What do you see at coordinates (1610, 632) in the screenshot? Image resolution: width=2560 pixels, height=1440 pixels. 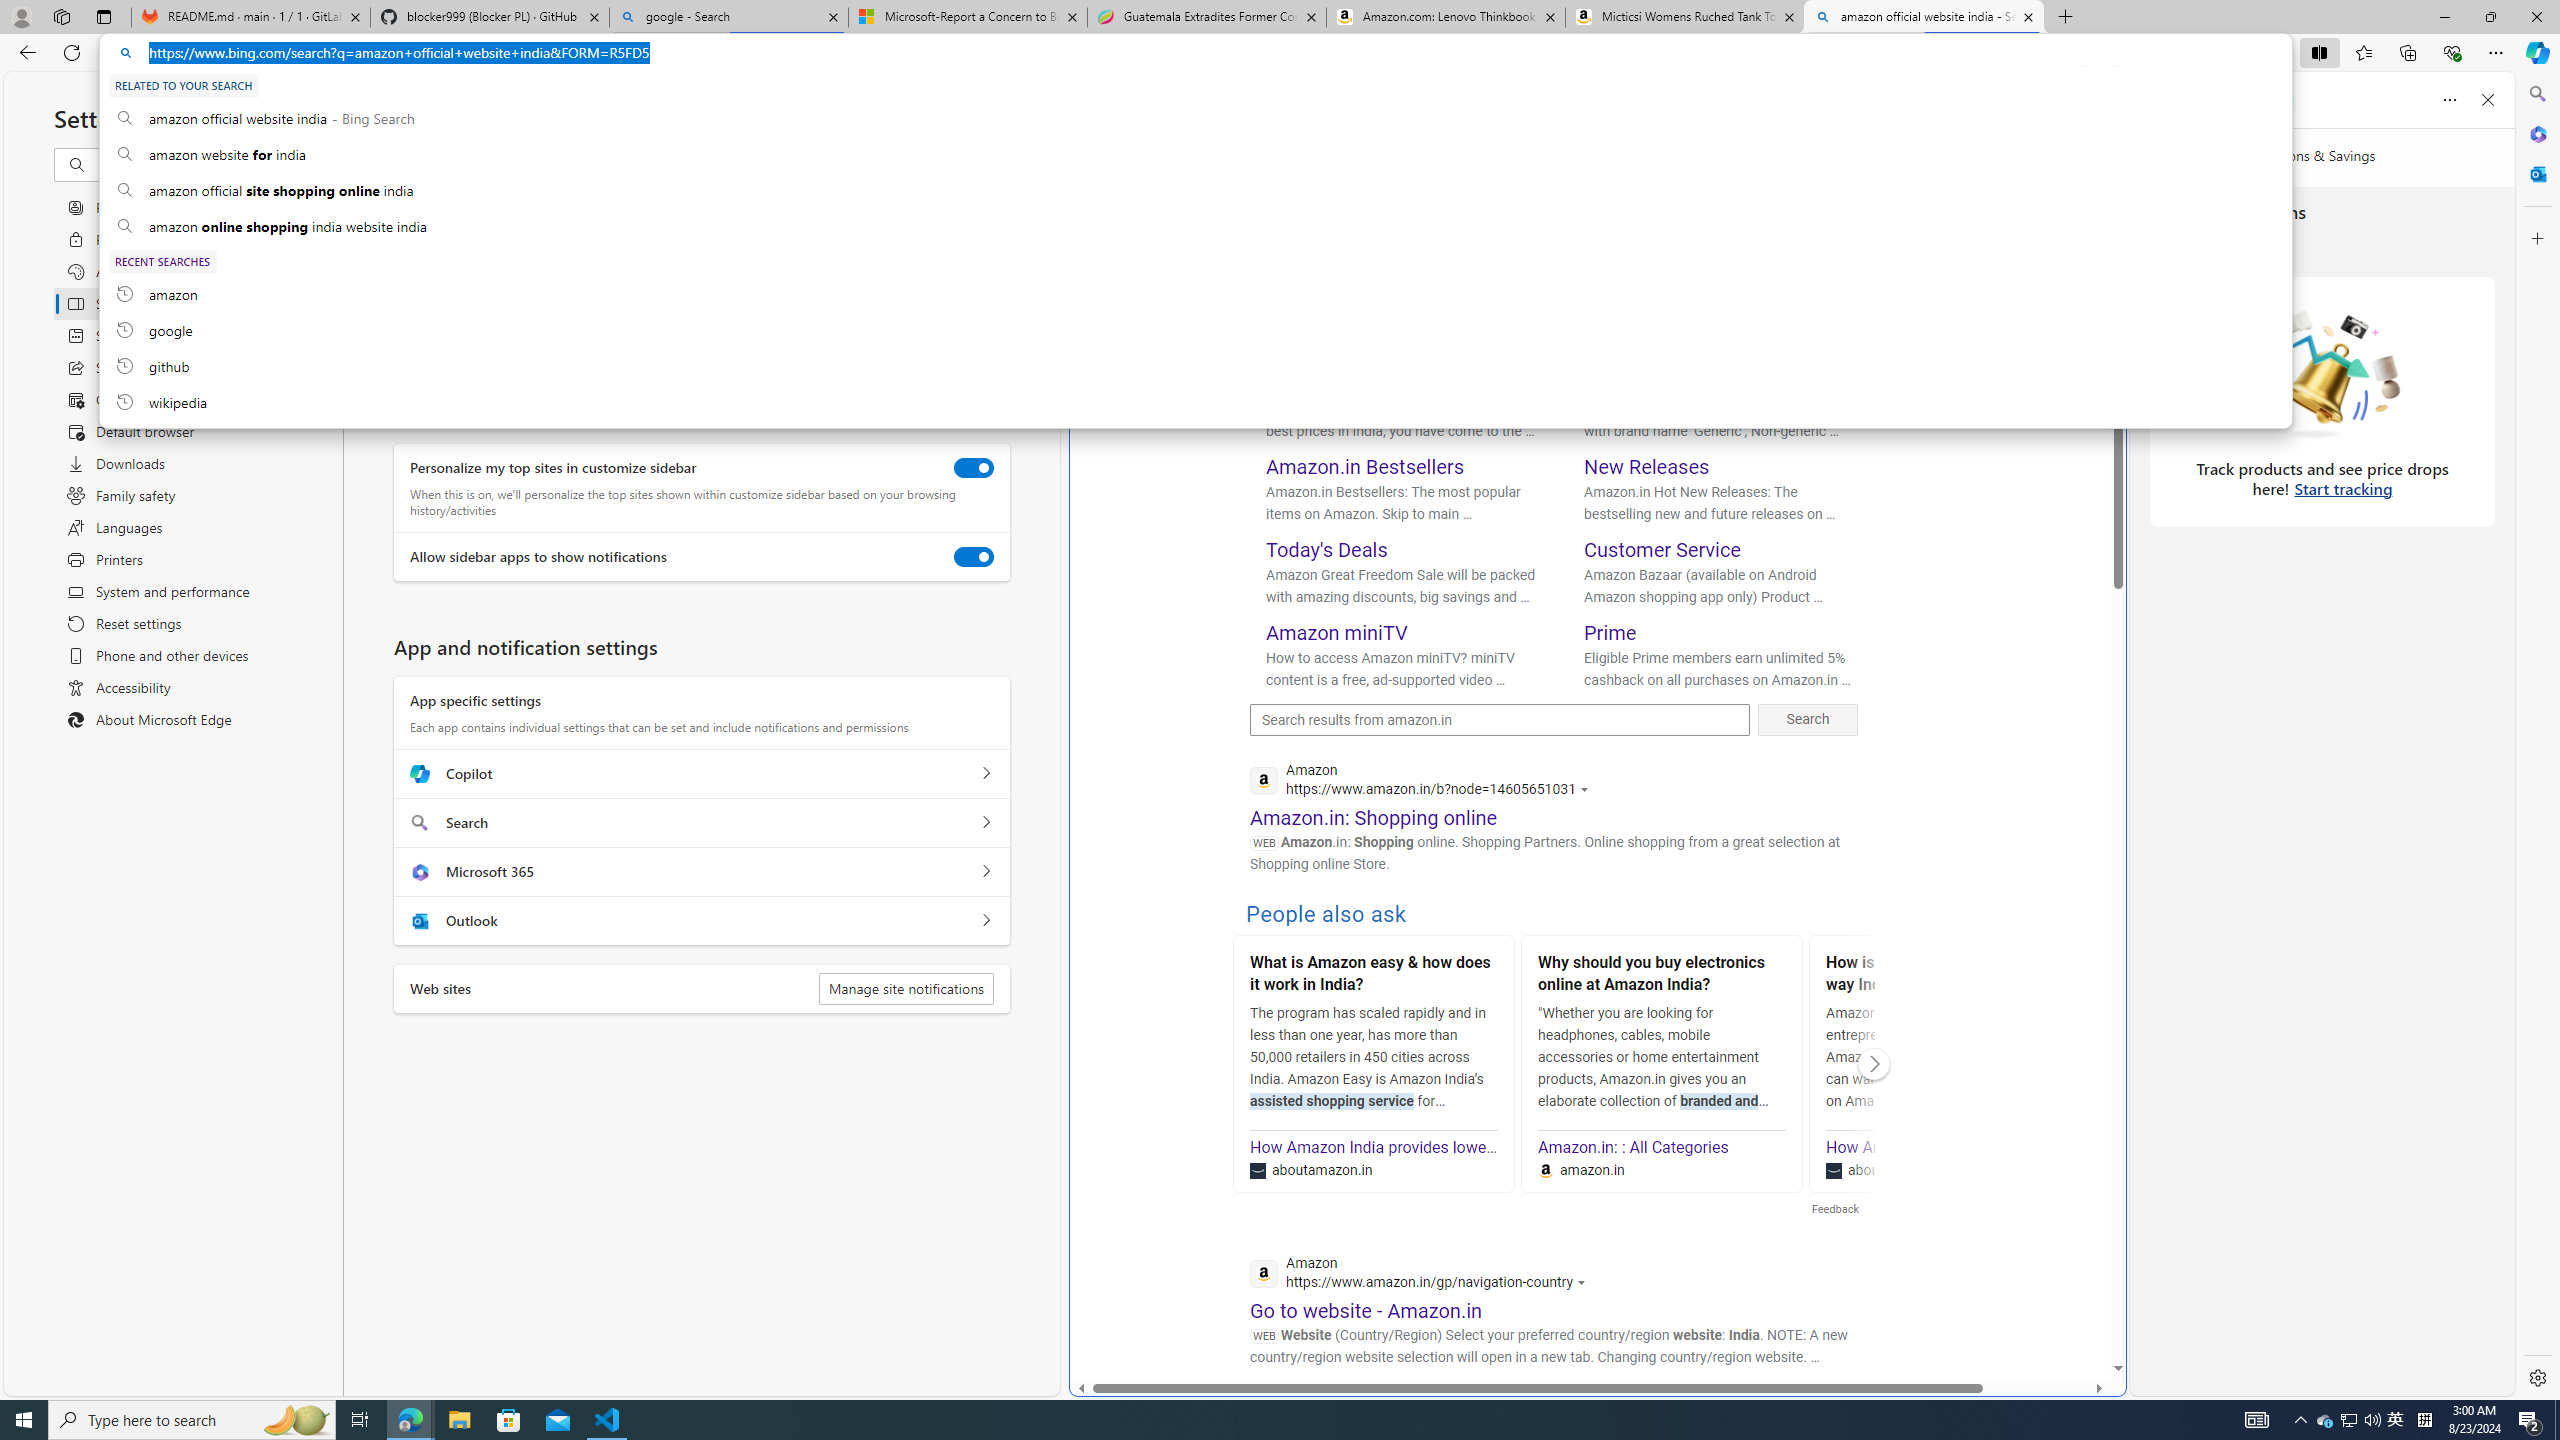 I see `Prime` at bounding box center [1610, 632].